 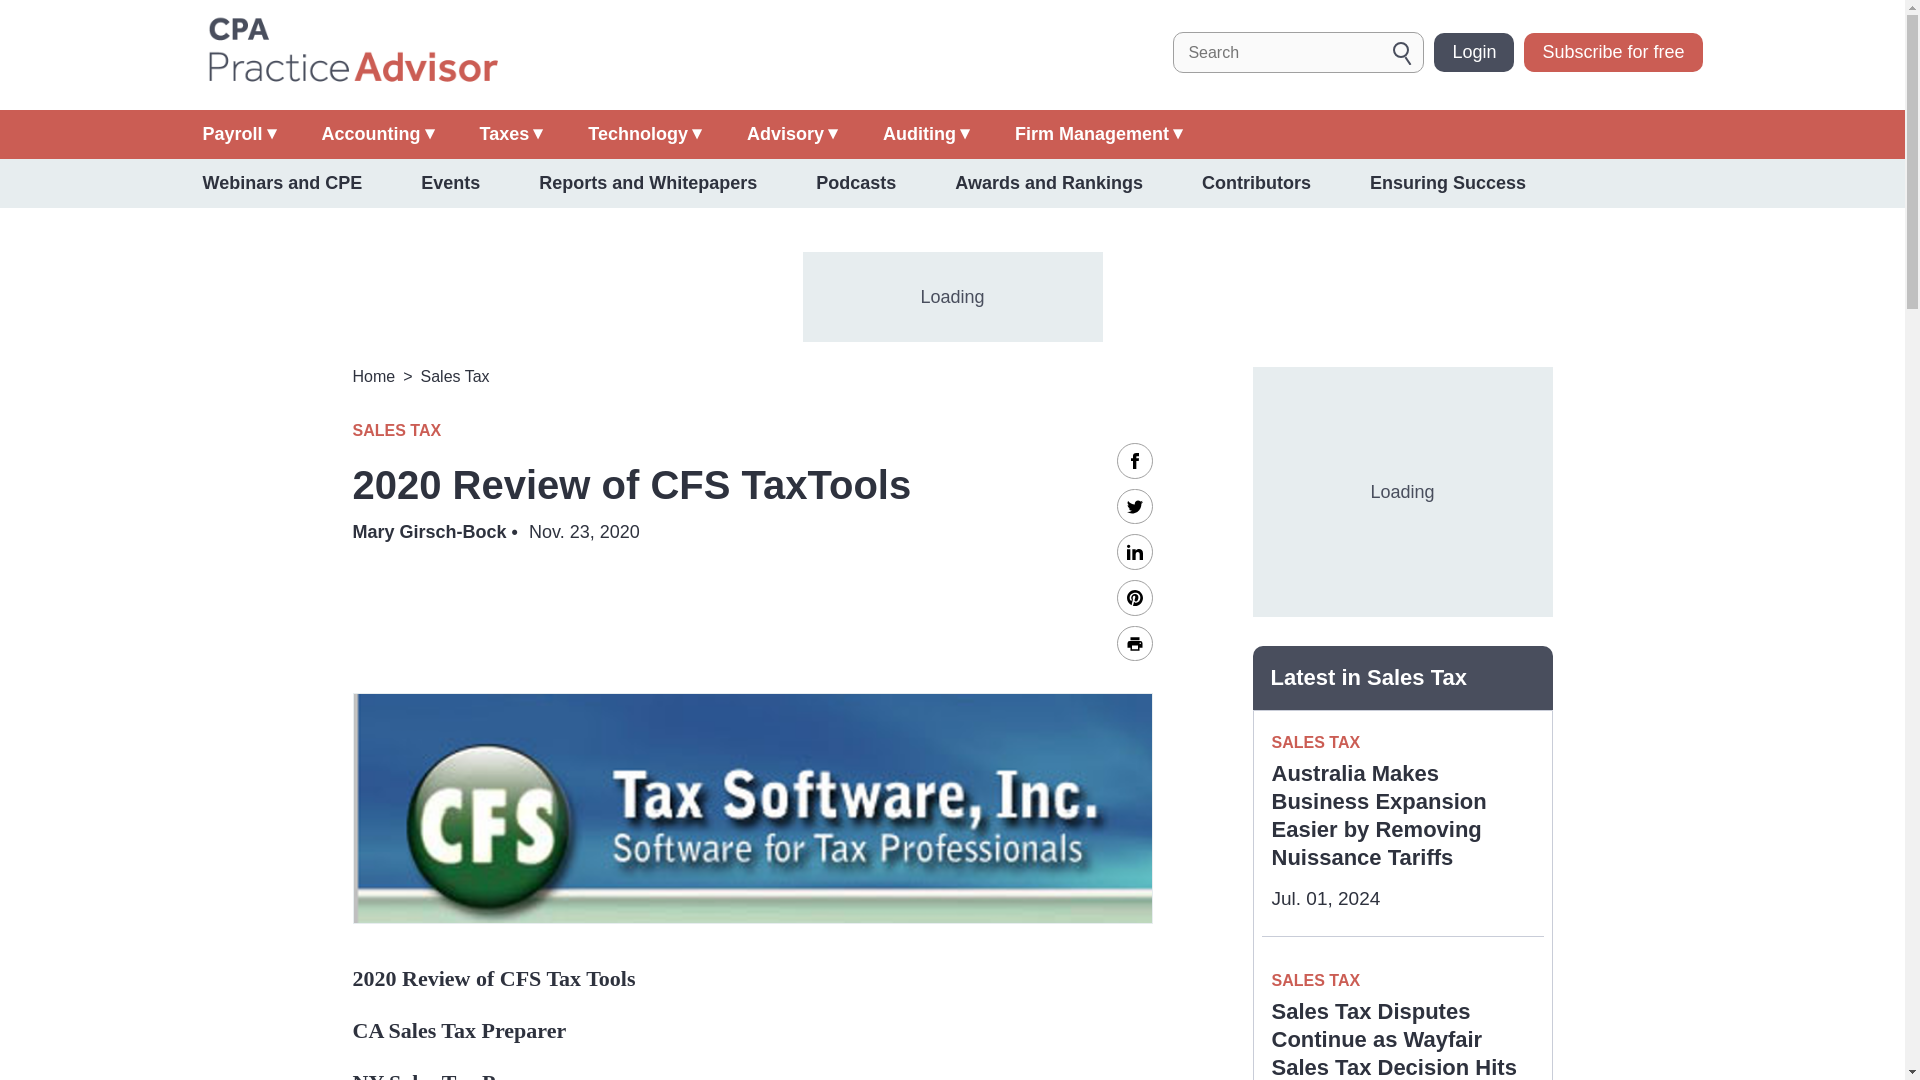 I want to click on Accounting, so click(x=378, y=134).